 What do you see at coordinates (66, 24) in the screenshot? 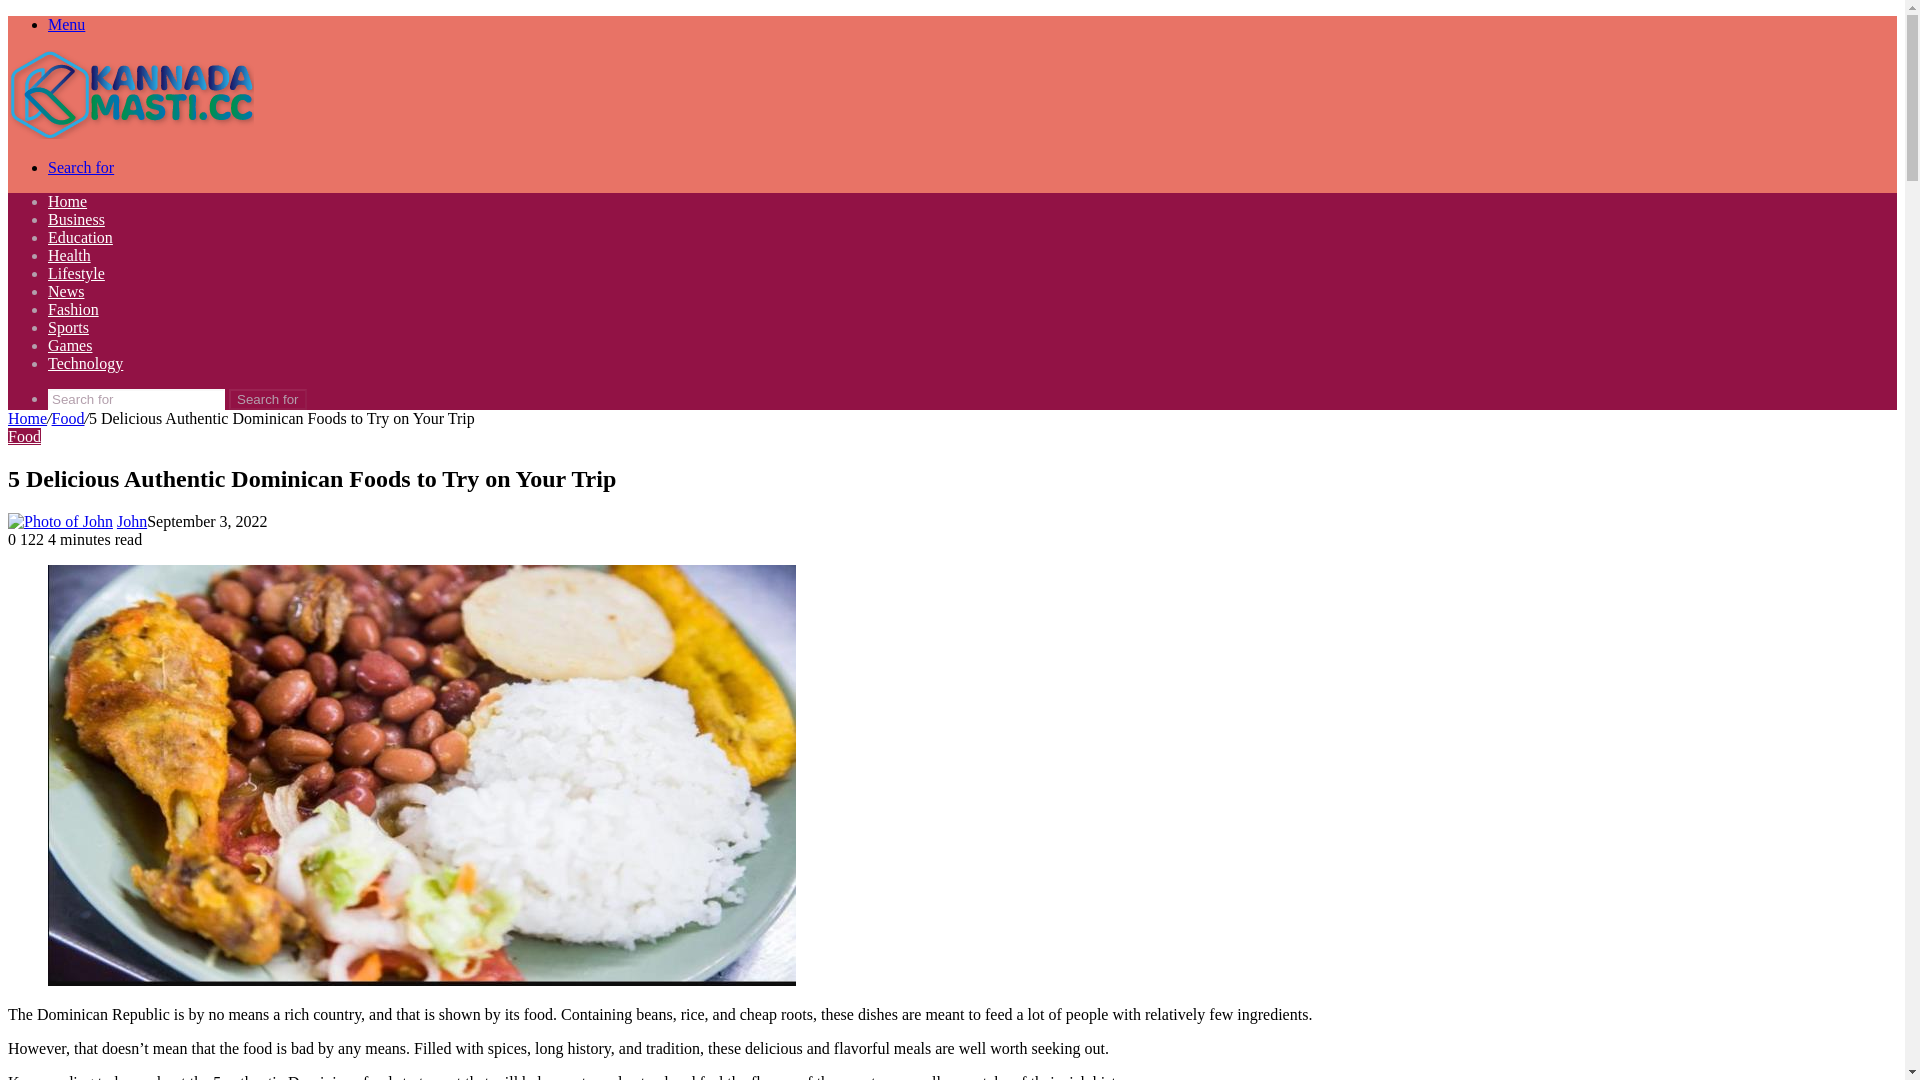
I see `Menu` at bounding box center [66, 24].